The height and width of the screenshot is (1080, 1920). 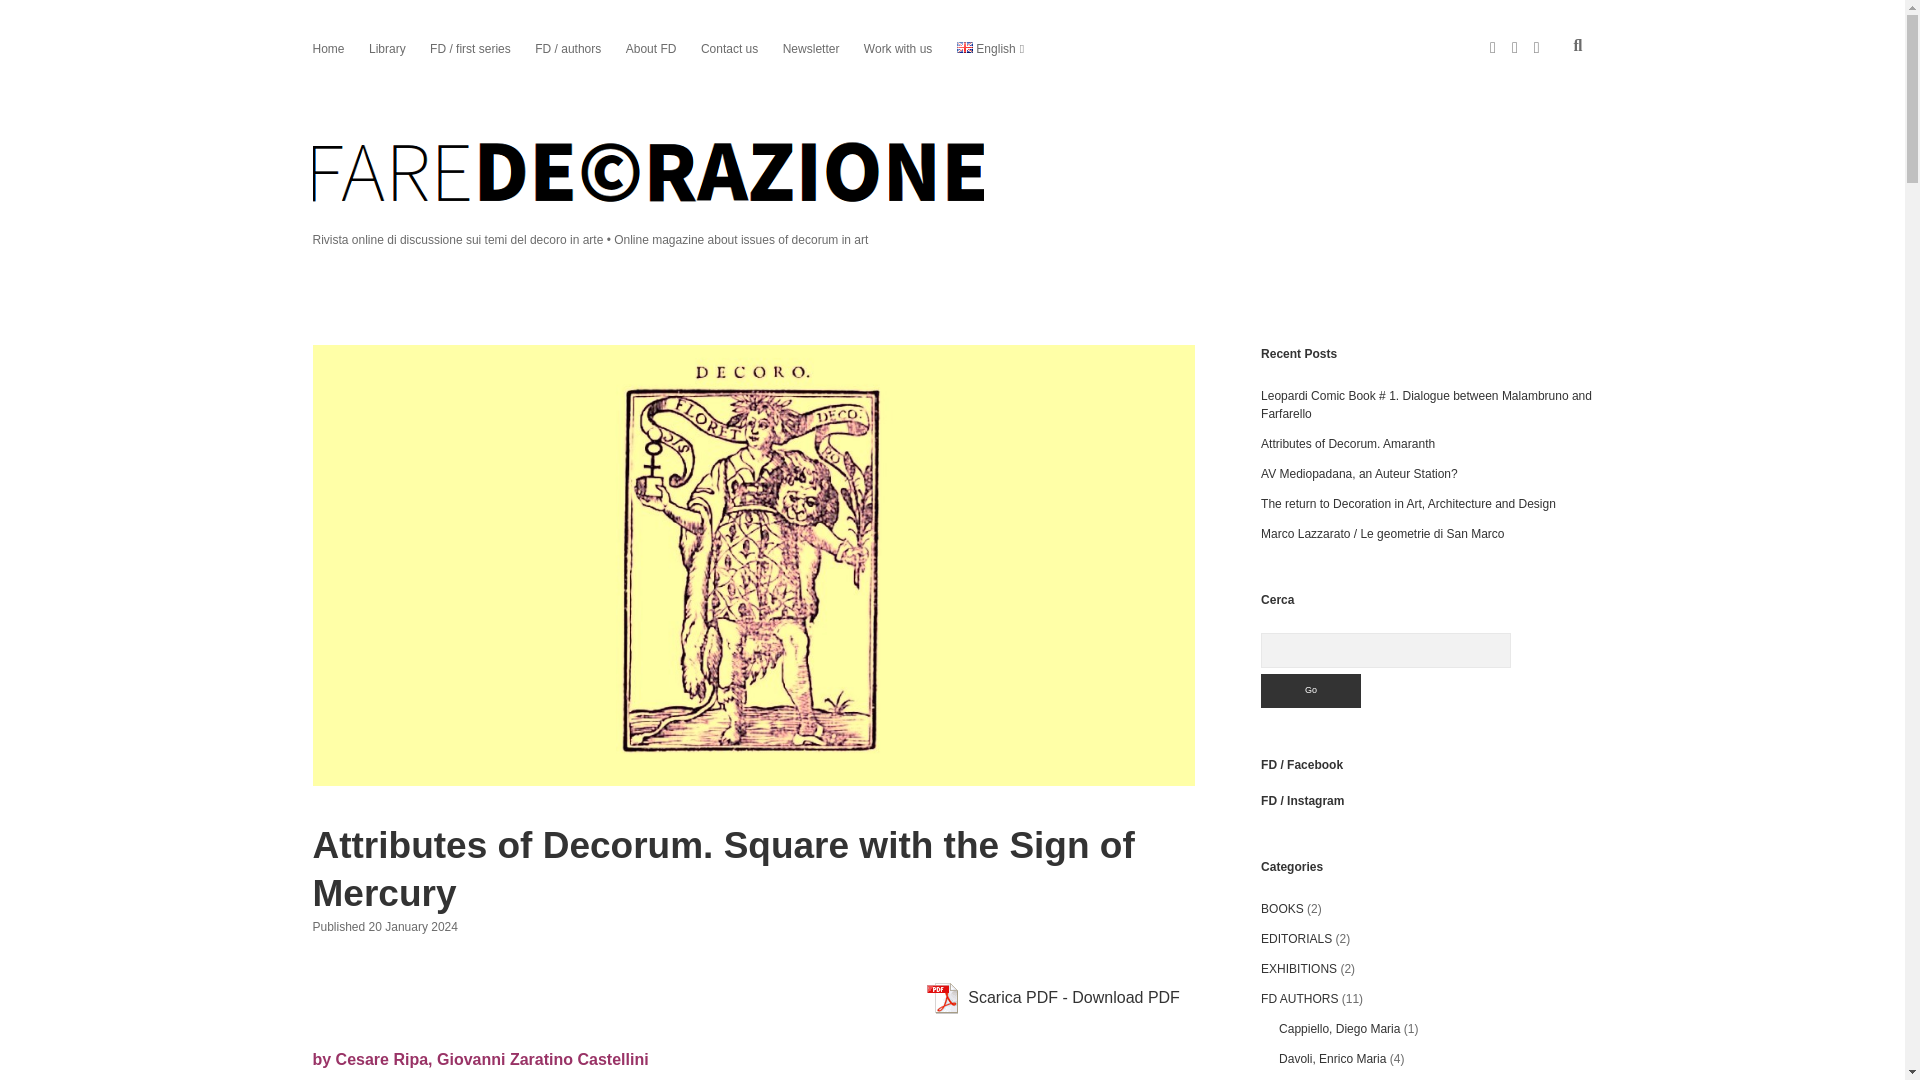 I want to click on Work with us, so click(x=898, y=48).